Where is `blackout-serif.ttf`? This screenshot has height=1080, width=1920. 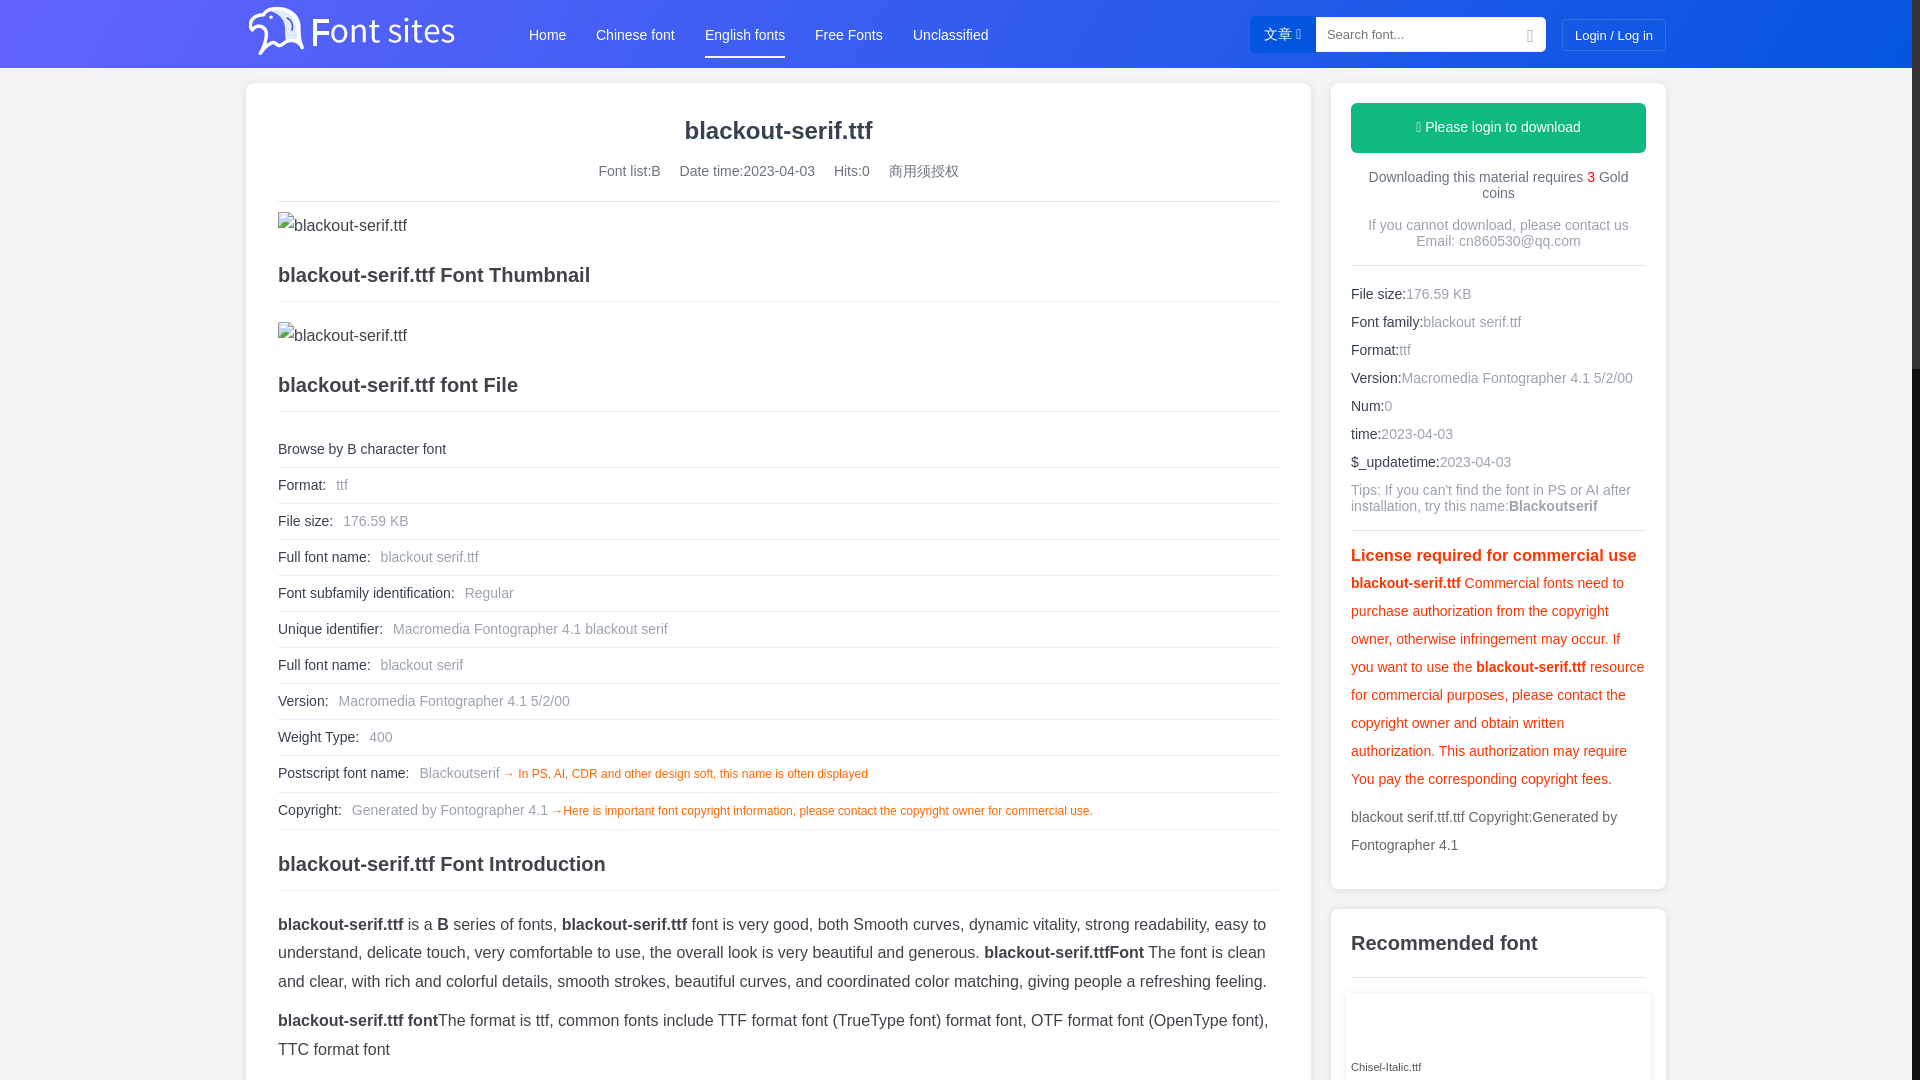 blackout-serif.ttf is located at coordinates (778, 336).